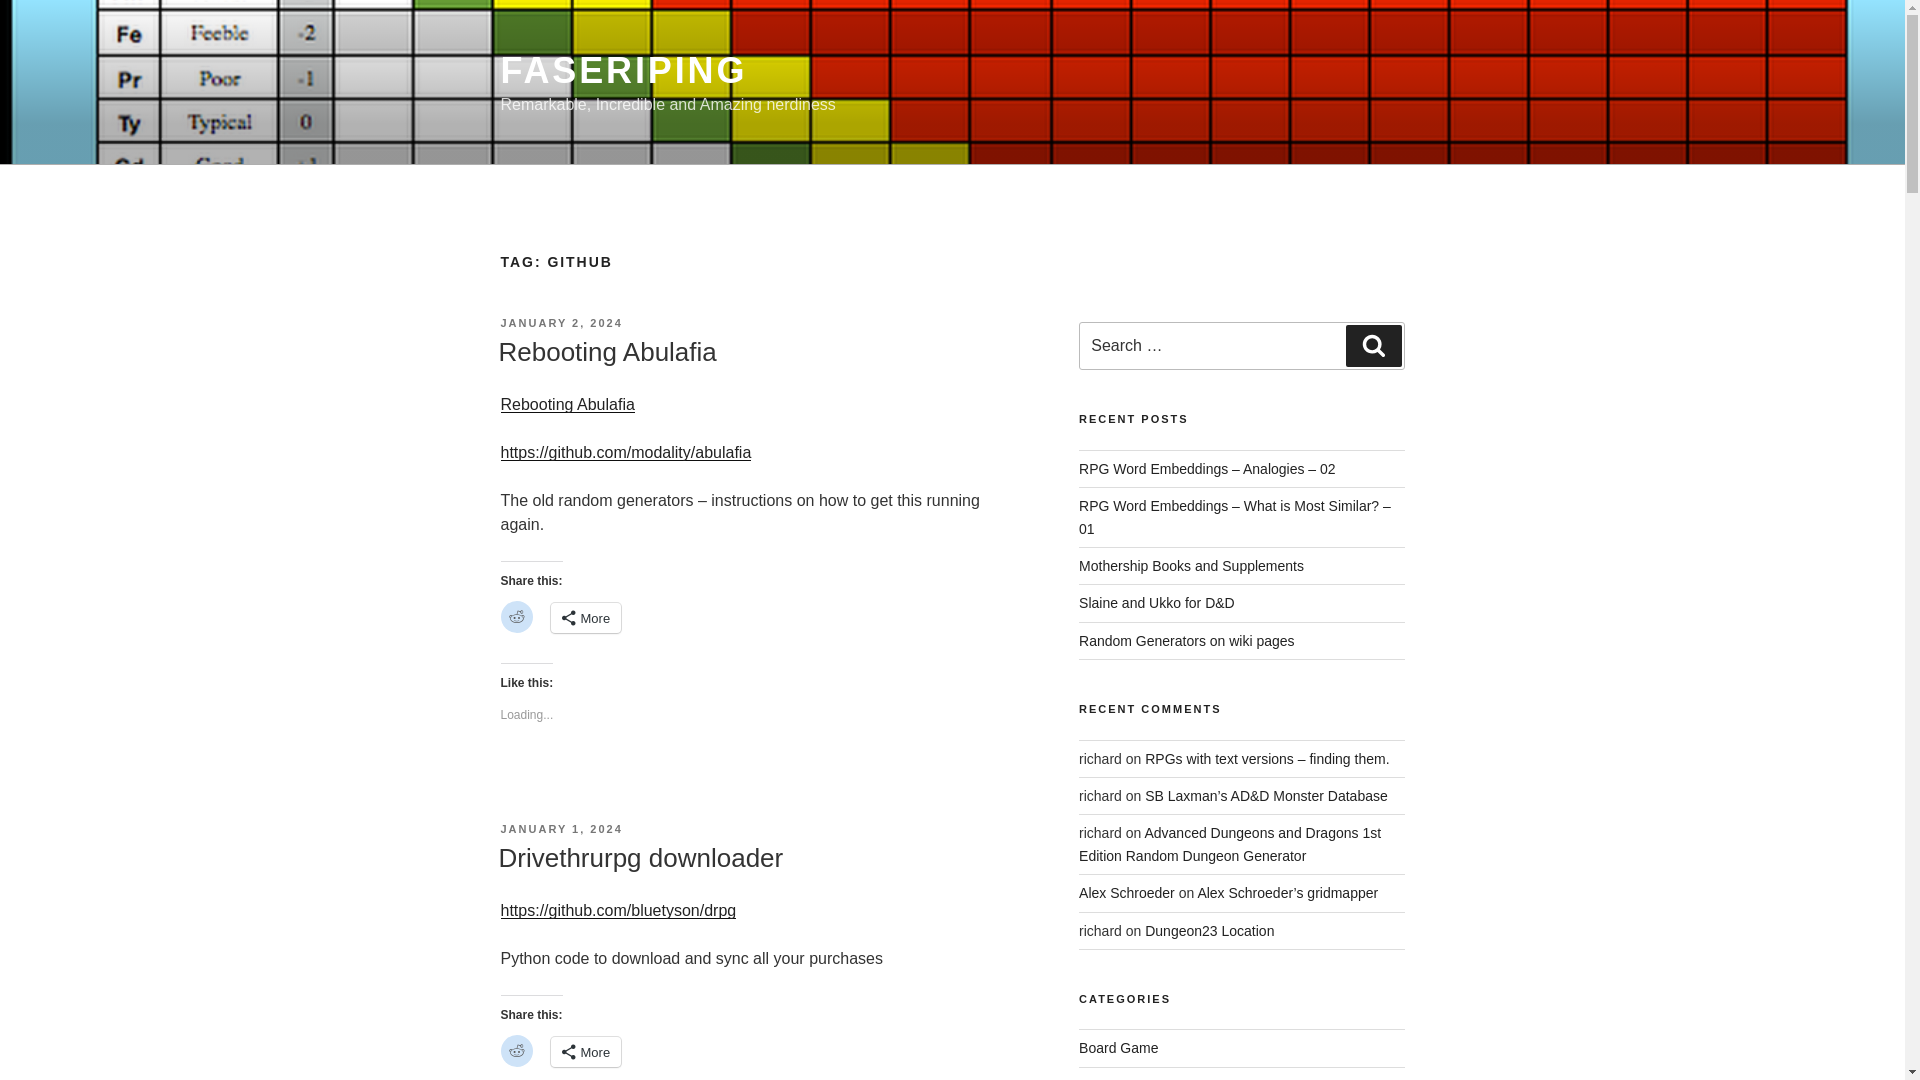  What do you see at coordinates (566, 404) in the screenshot?
I see `Rebooting Abulafia` at bounding box center [566, 404].